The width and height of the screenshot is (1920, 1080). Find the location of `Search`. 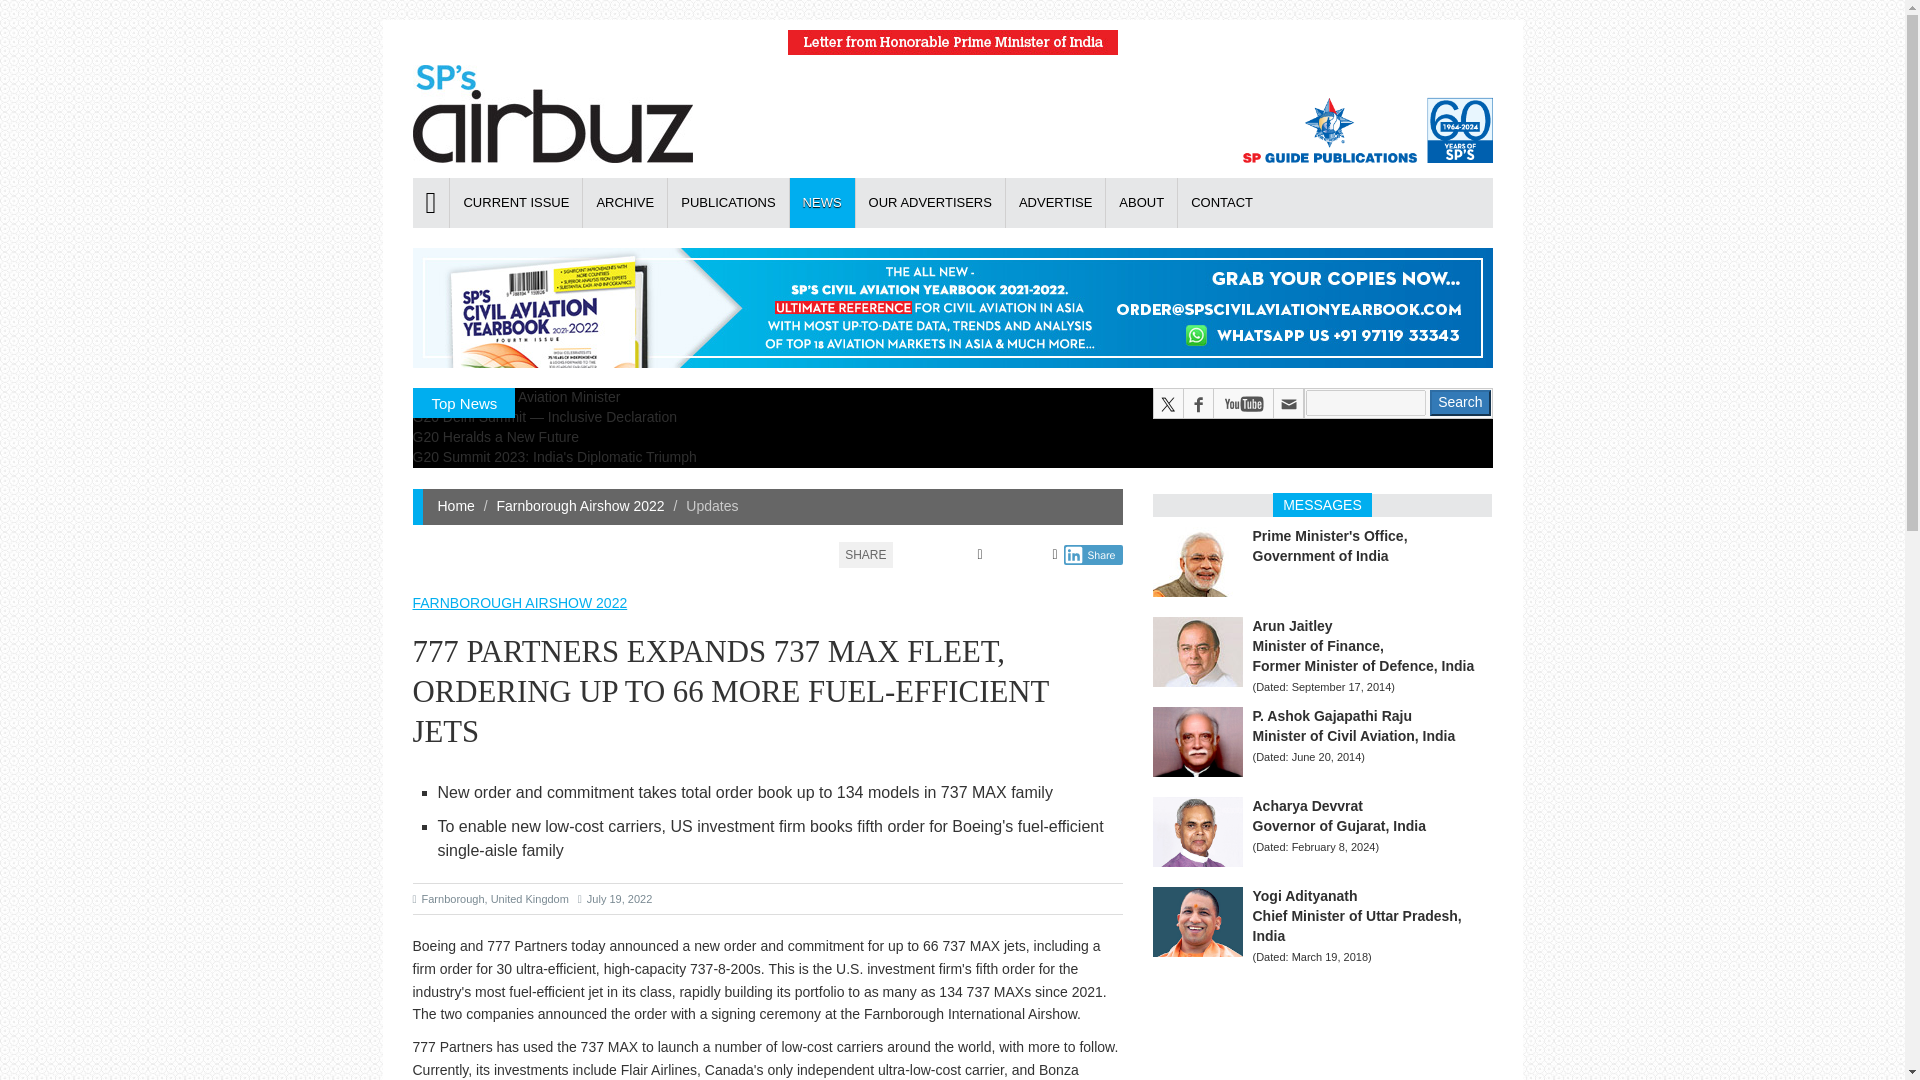

Search is located at coordinates (1460, 402).